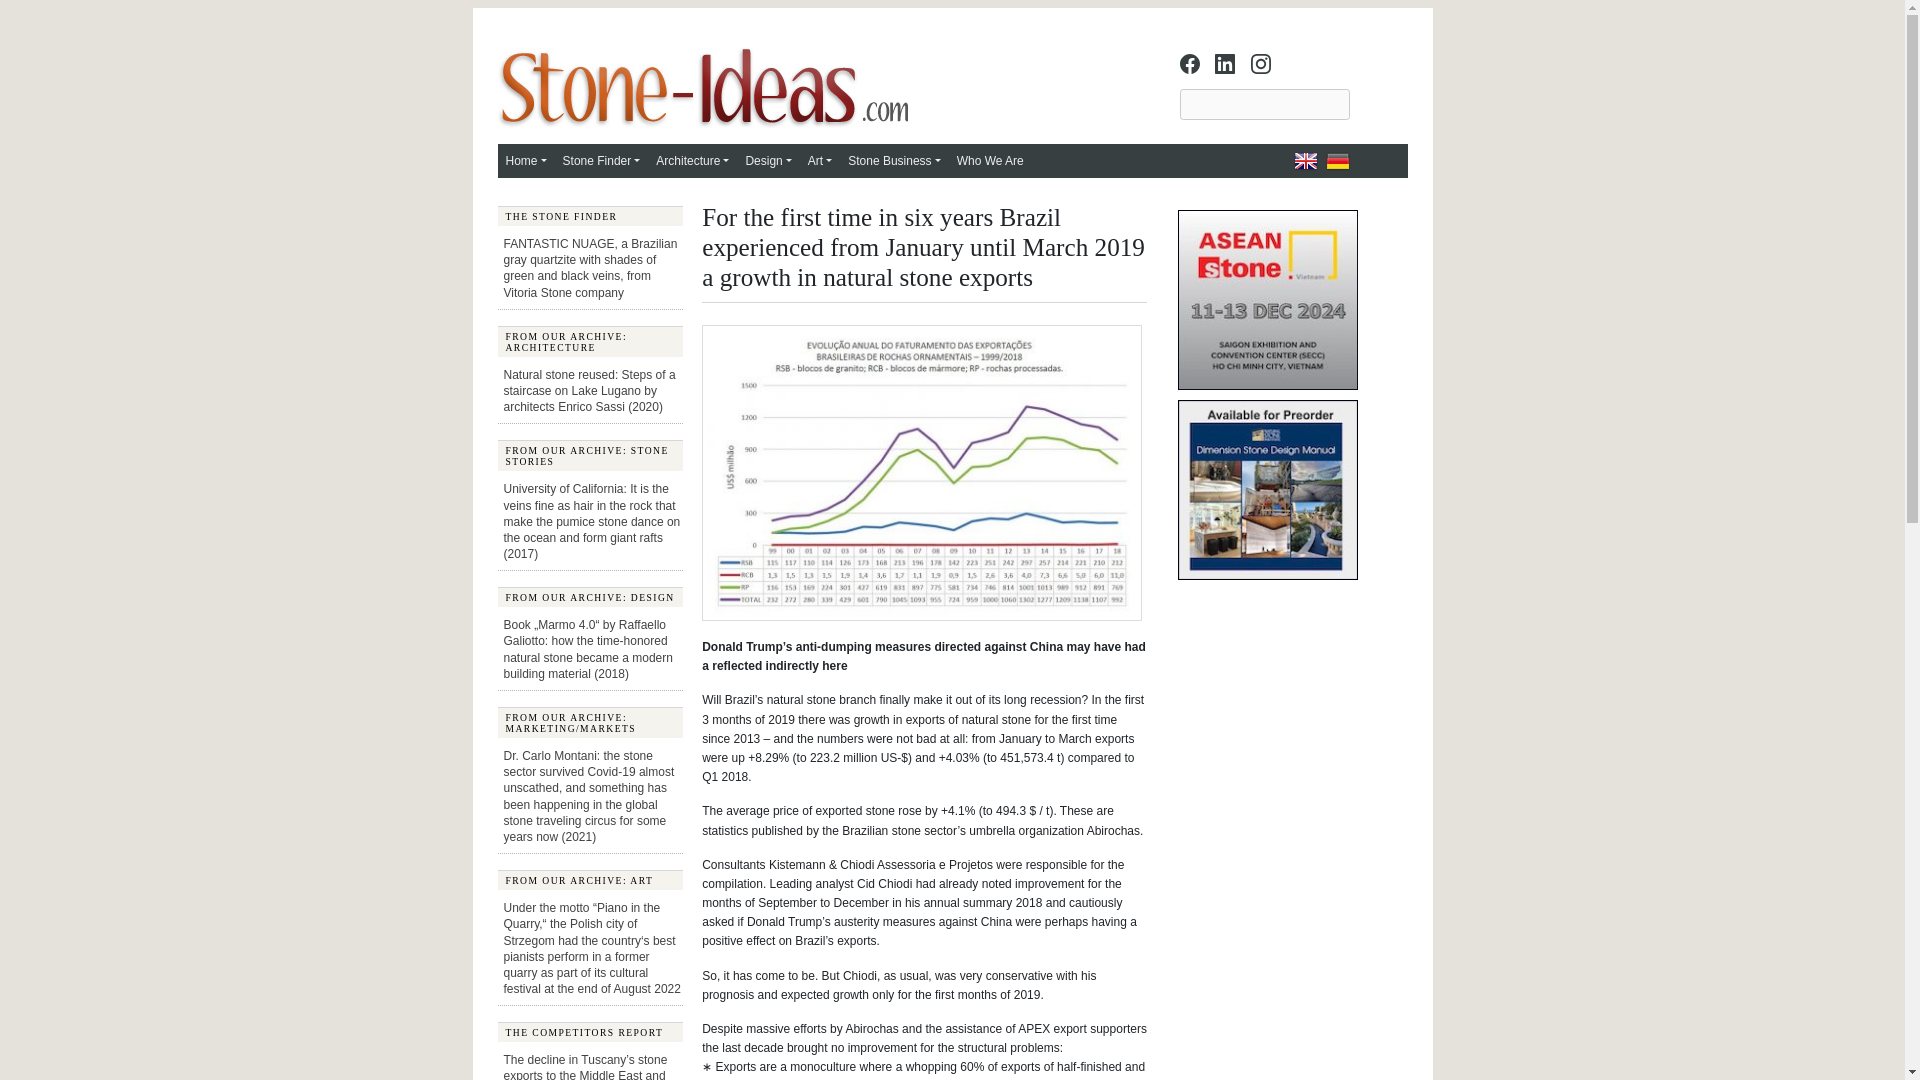 Image resolution: width=1920 pixels, height=1080 pixels. I want to click on Home, so click(526, 160).